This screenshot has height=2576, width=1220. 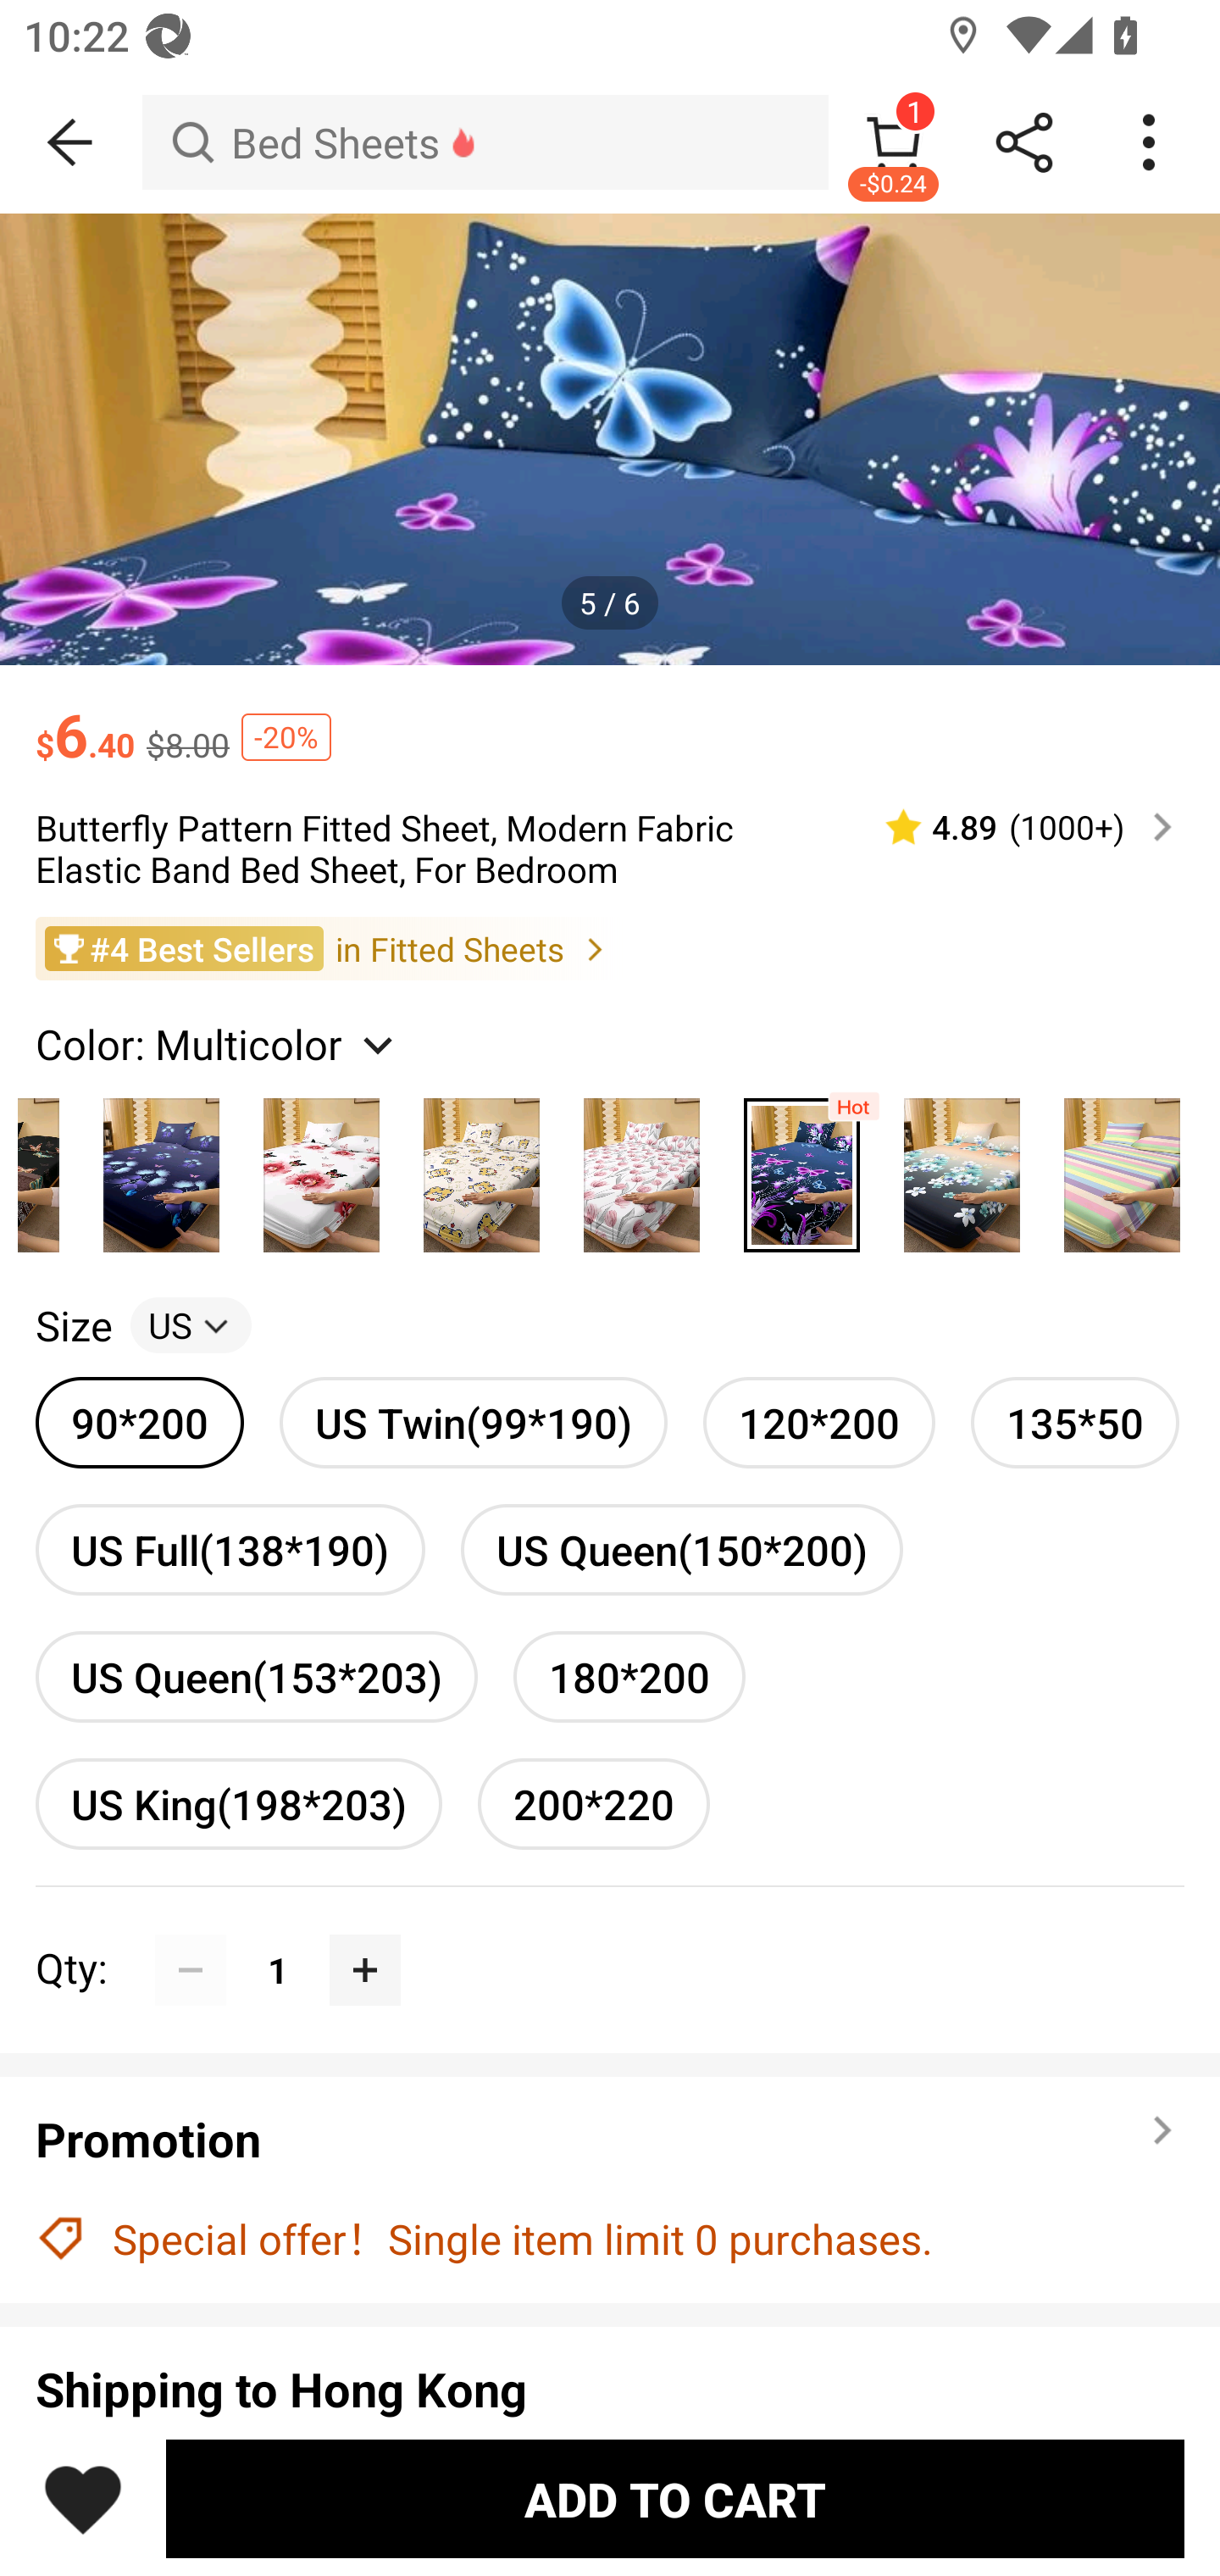 I want to click on Multicolor, so click(x=481, y=1166).